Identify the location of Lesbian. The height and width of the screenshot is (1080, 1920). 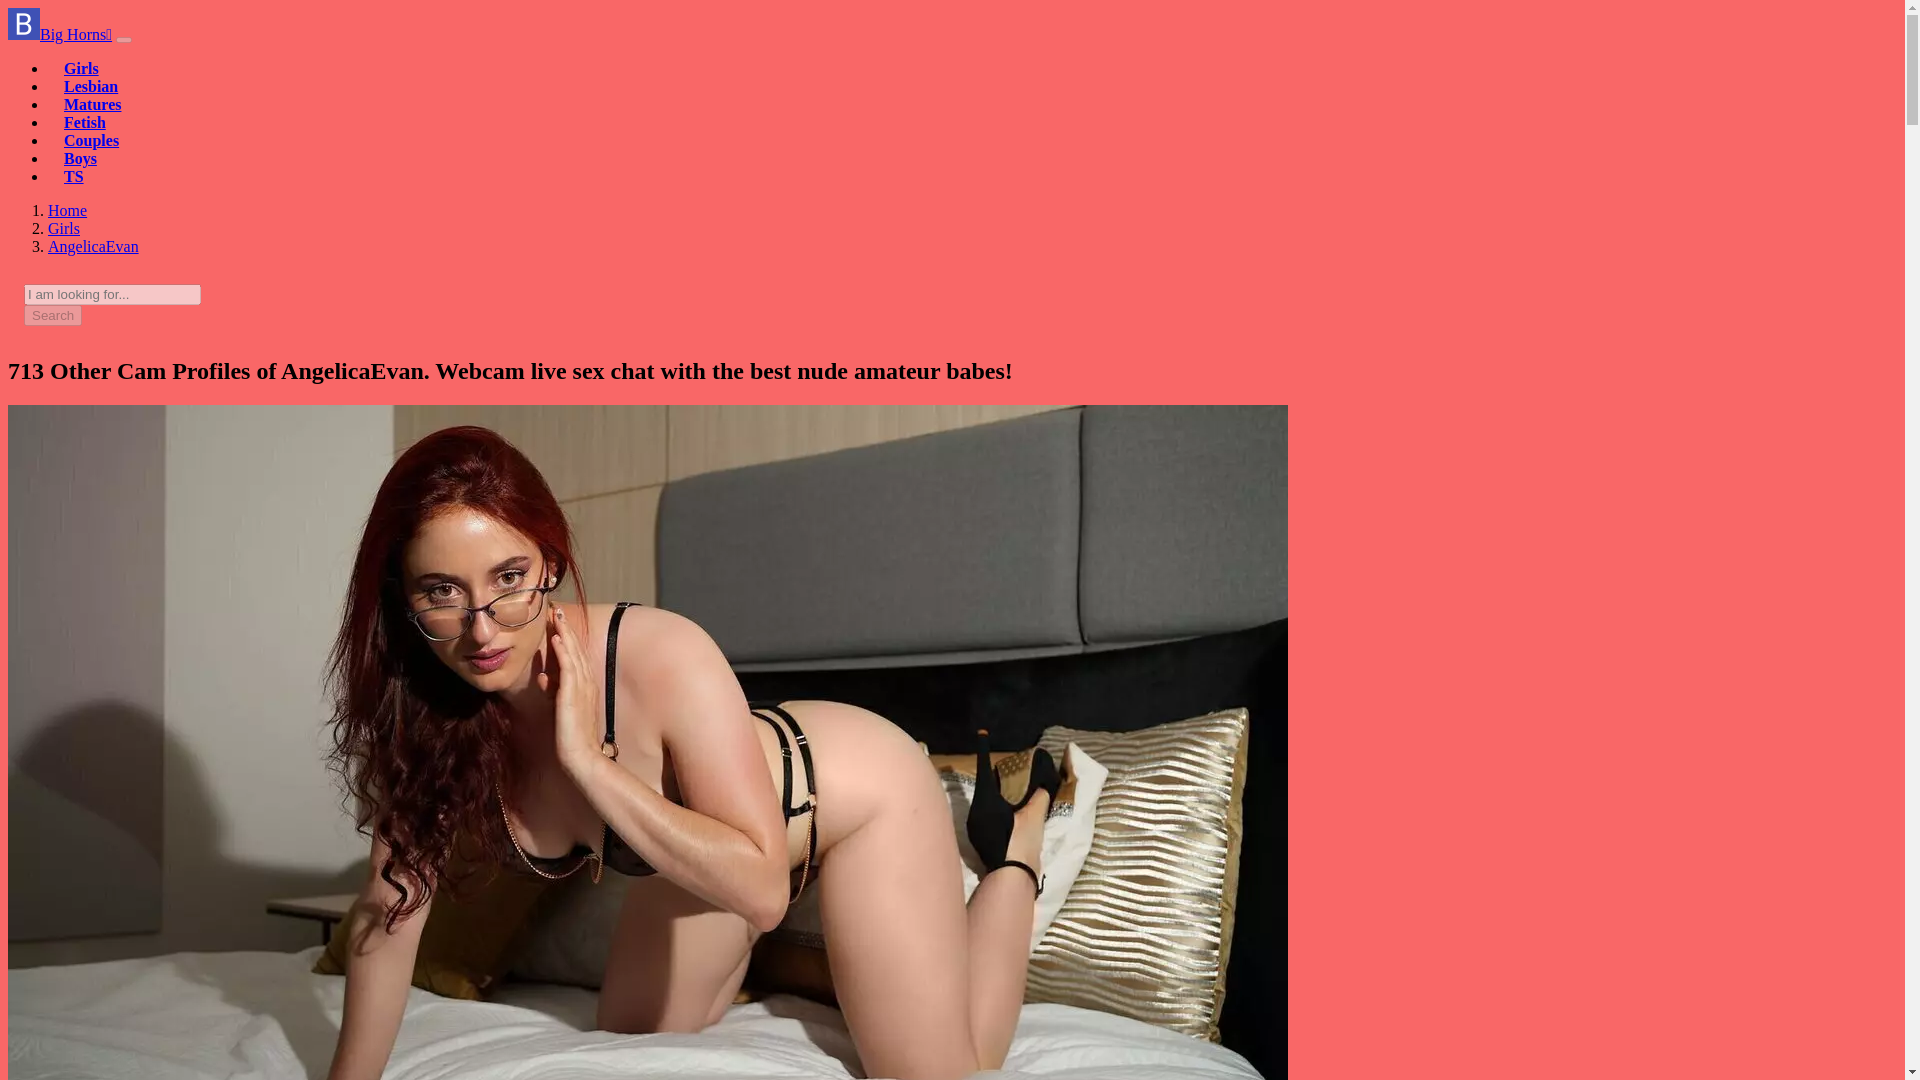
(90, 86).